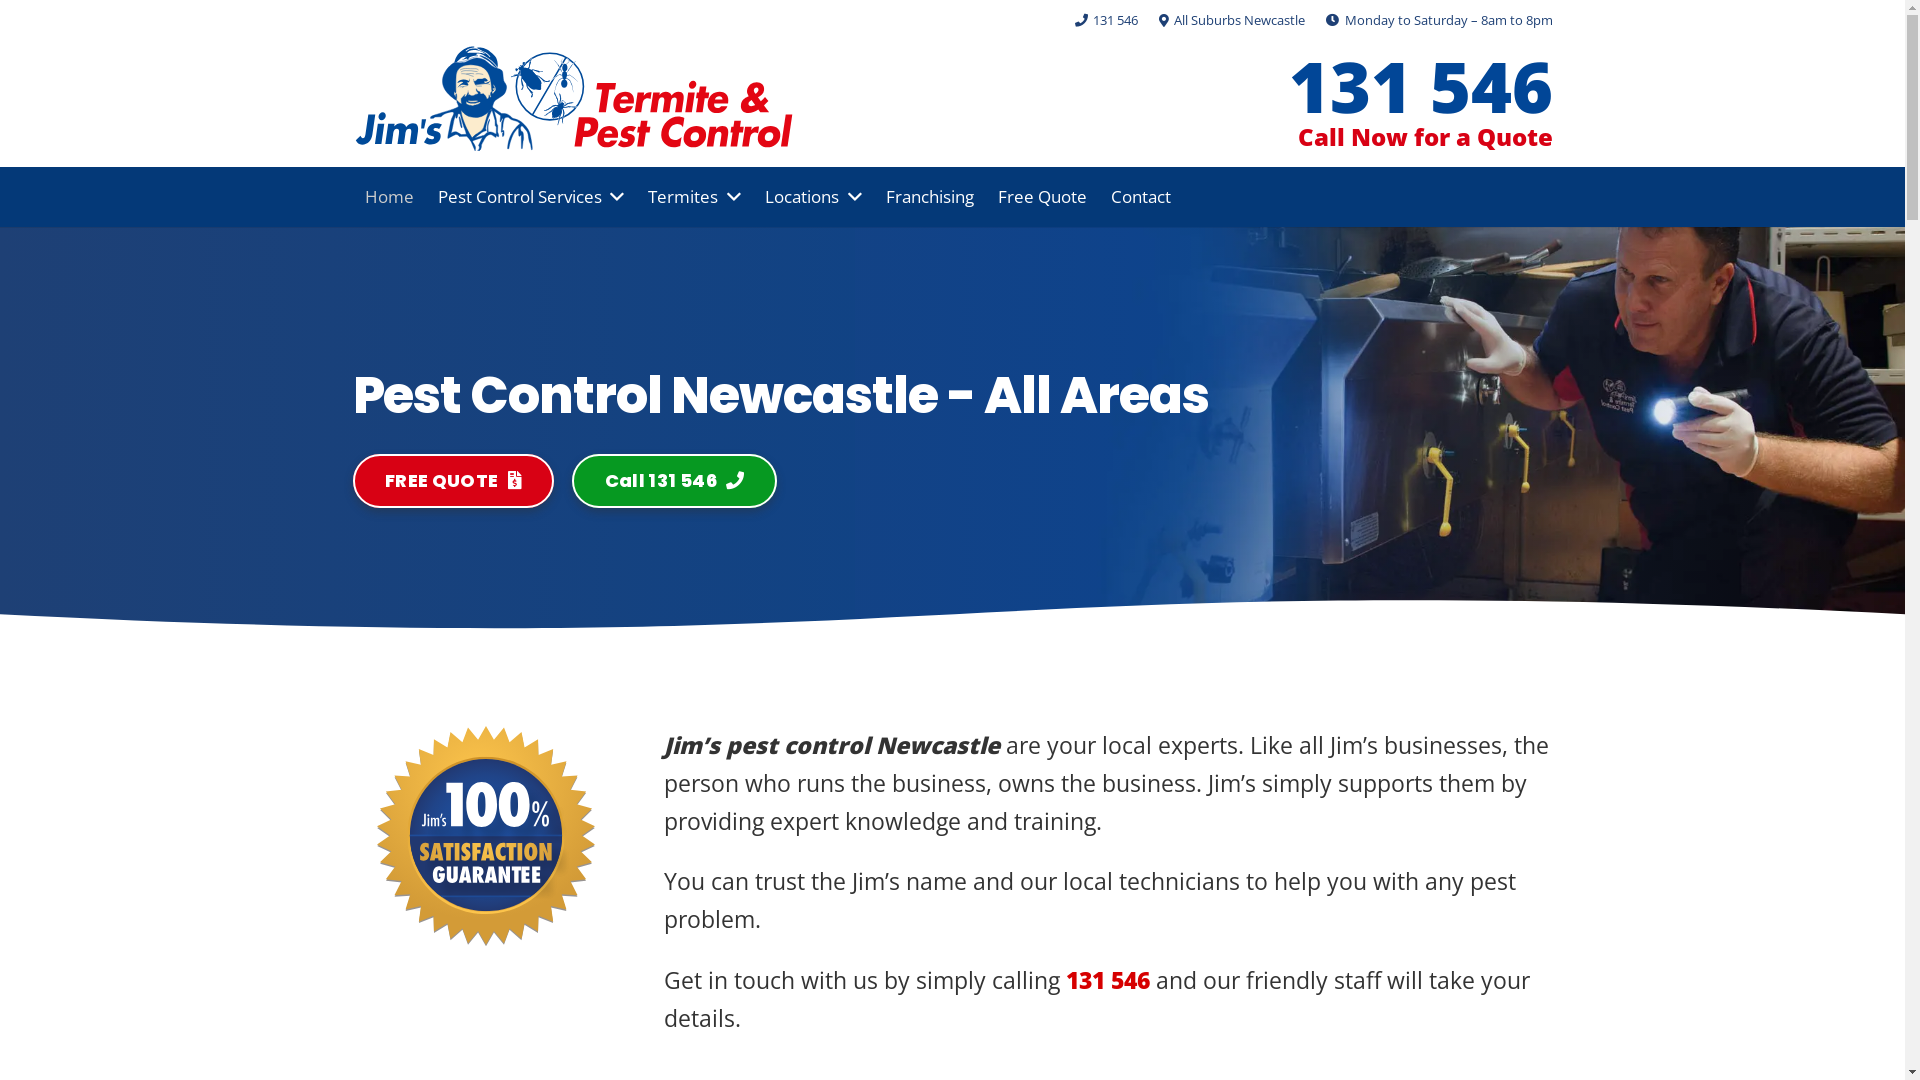 This screenshot has height=1080, width=1920. Describe the element at coordinates (388, 197) in the screenshot. I see `Home` at that location.